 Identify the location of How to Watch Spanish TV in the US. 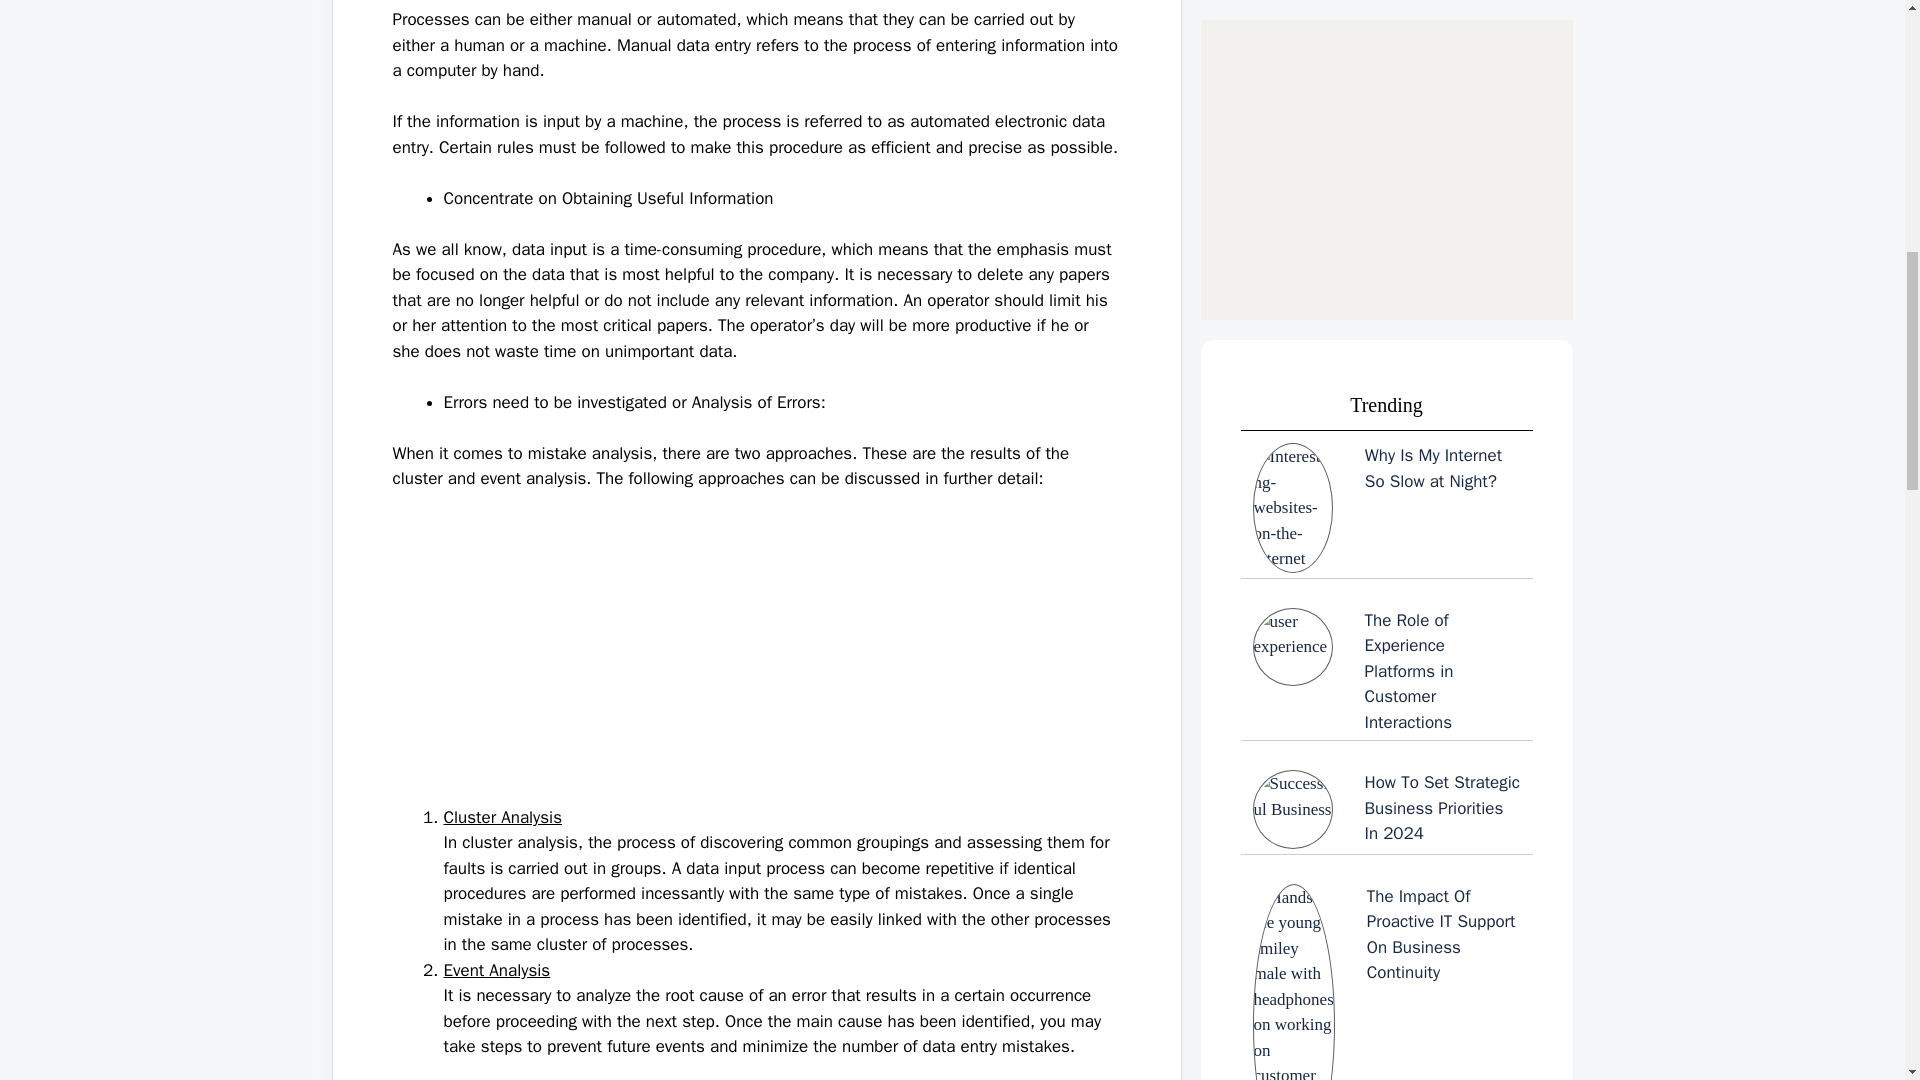
(1386, 1064).